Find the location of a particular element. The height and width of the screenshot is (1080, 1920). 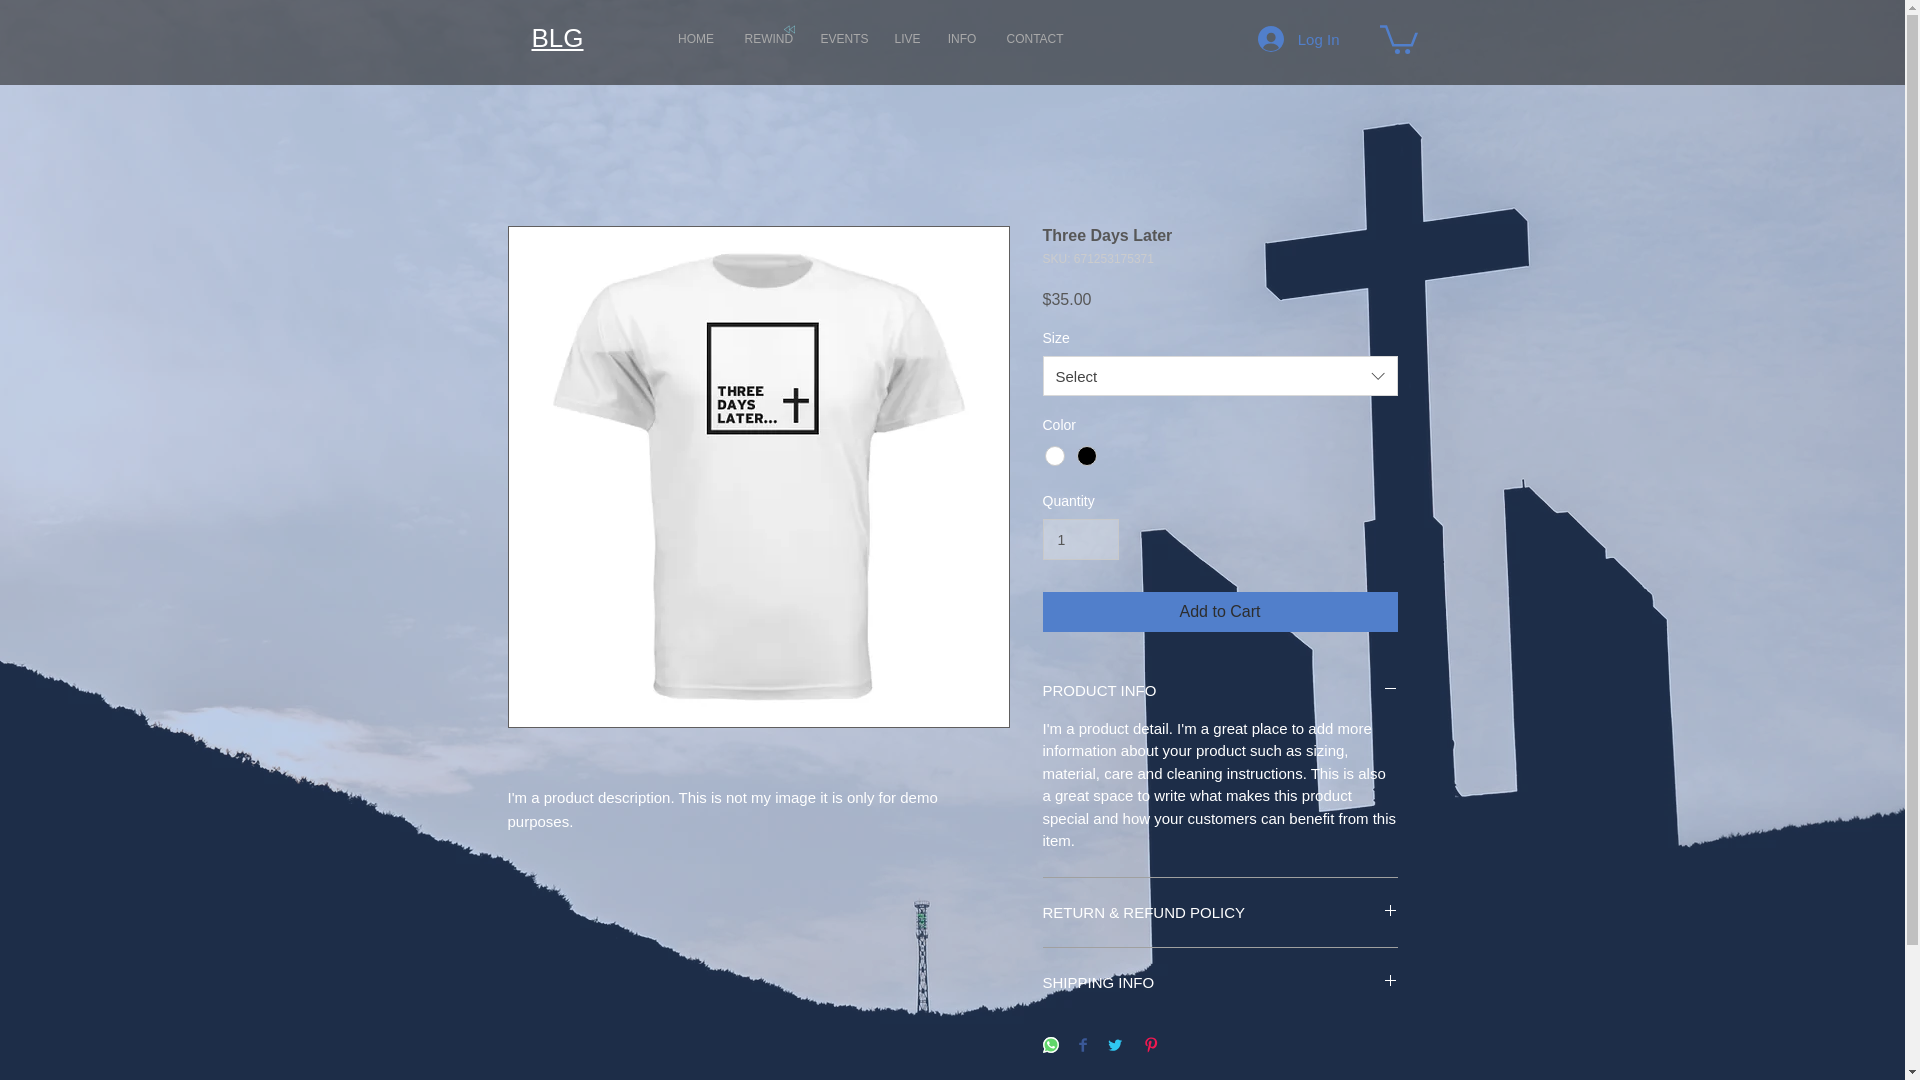

PRODUCT INFO is located at coordinates (1220, 690).